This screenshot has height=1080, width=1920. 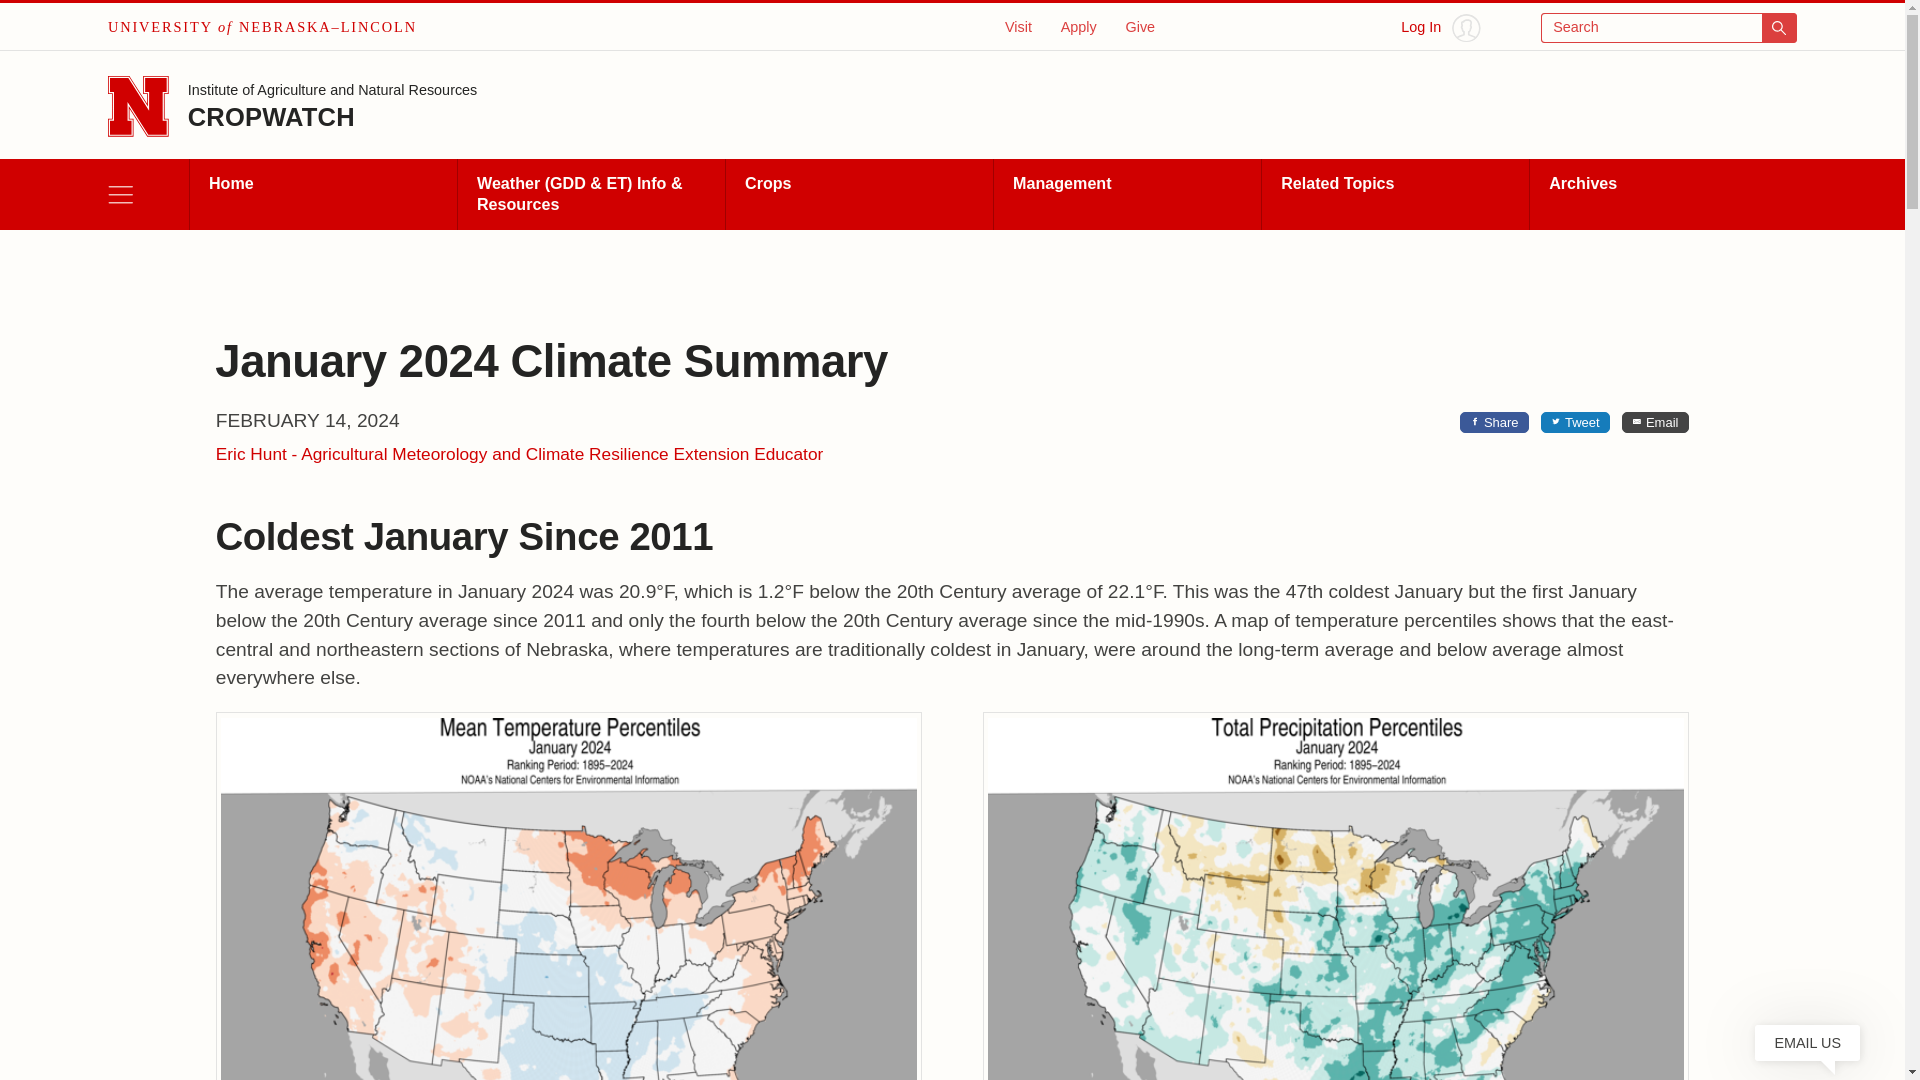 What do you see at coordinates (1078, 27) in the screenshot?
I see `Apply` at bounding box center [1078, 27].